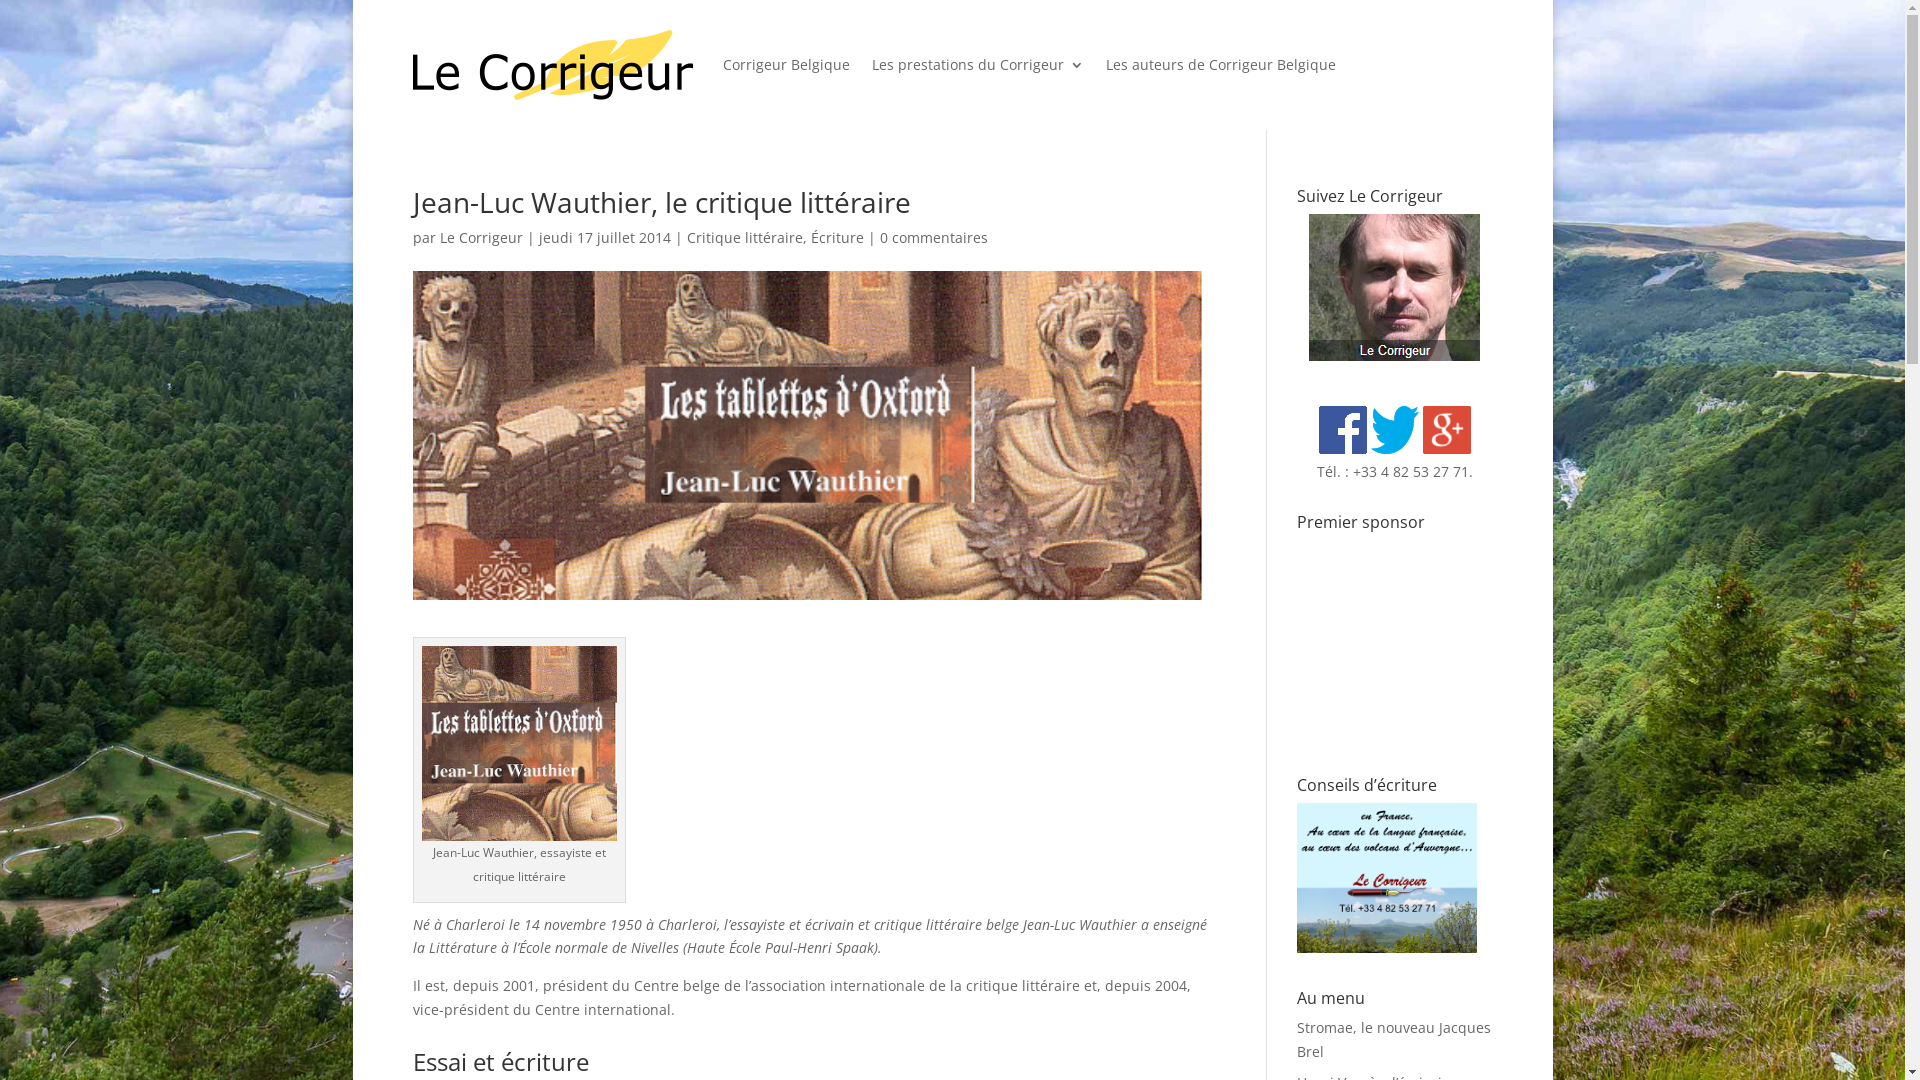 The width and height of the screenshot is (1920, 1080). Describe the element at coordinates (1395, 448) in the screenshot. I see `Rejoignez le Twitter du Corrigeur.` at that location.